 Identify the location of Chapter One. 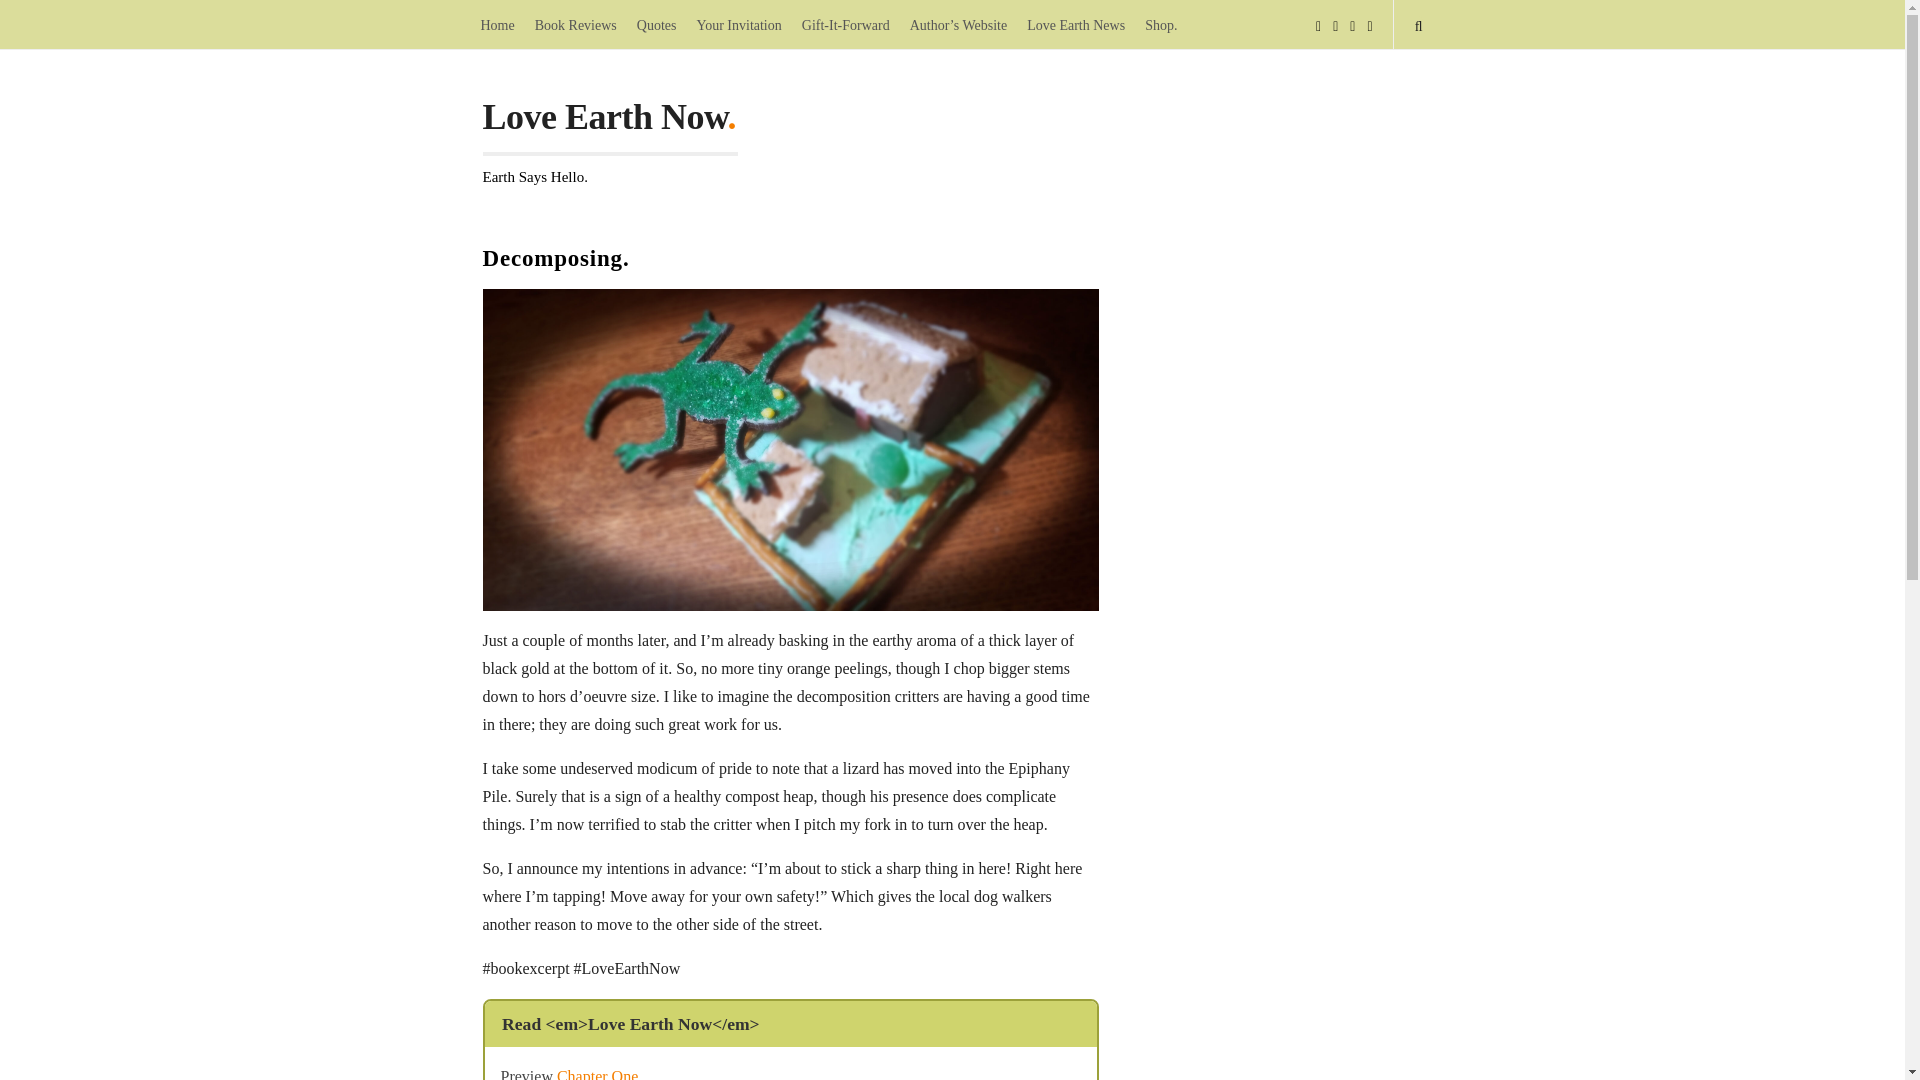
(596, 1074).